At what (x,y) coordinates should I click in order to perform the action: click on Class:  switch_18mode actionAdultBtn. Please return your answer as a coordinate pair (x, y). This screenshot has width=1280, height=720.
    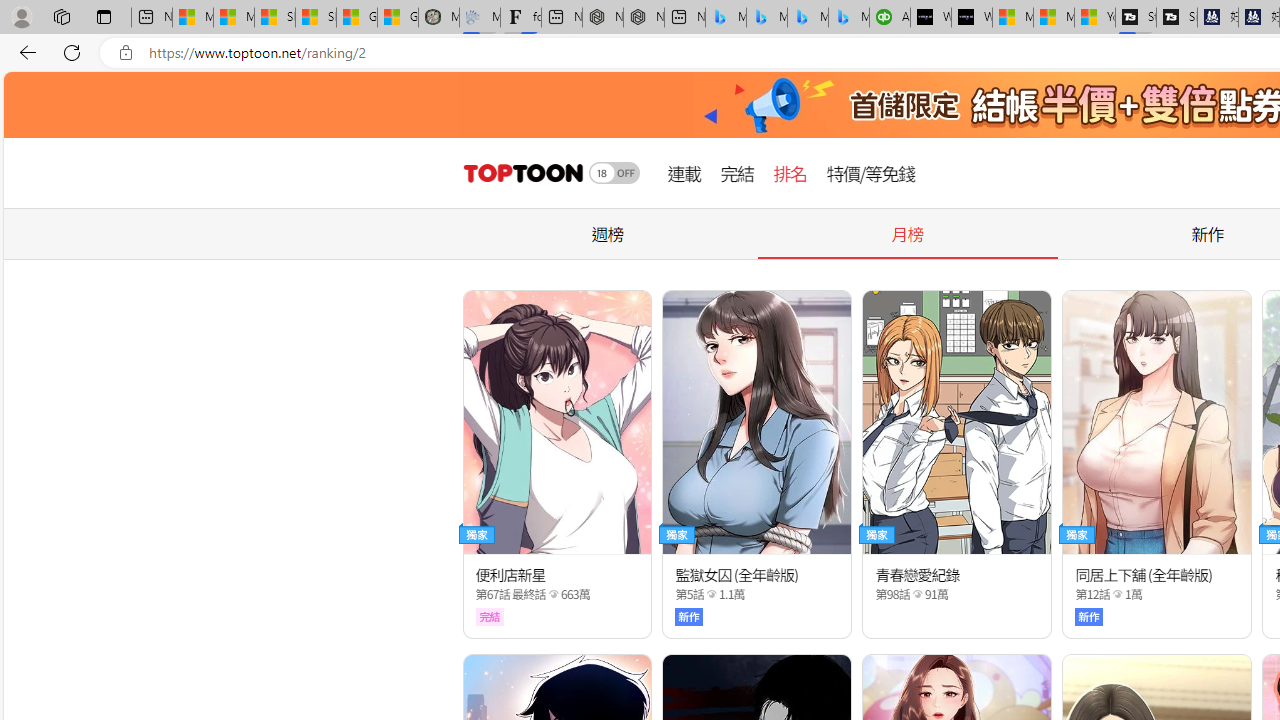
    Looking at the image, I should click on (614, 173).